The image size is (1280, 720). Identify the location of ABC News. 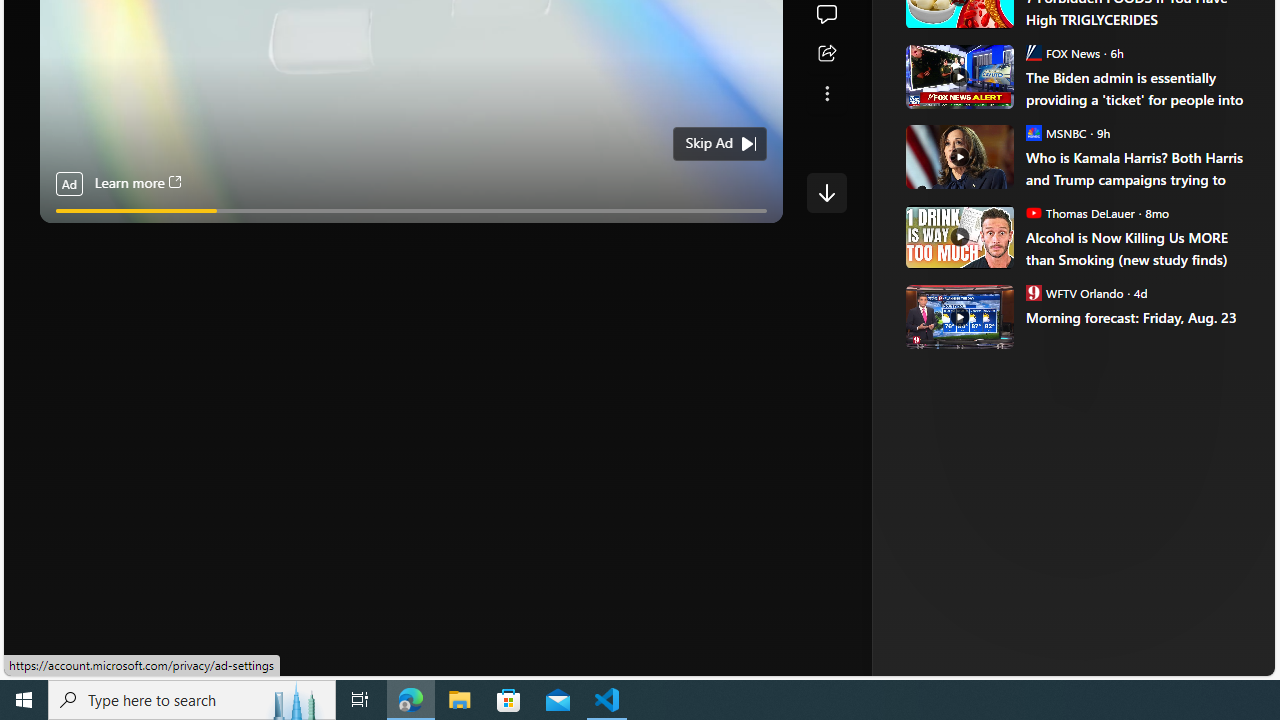
(974, 12).